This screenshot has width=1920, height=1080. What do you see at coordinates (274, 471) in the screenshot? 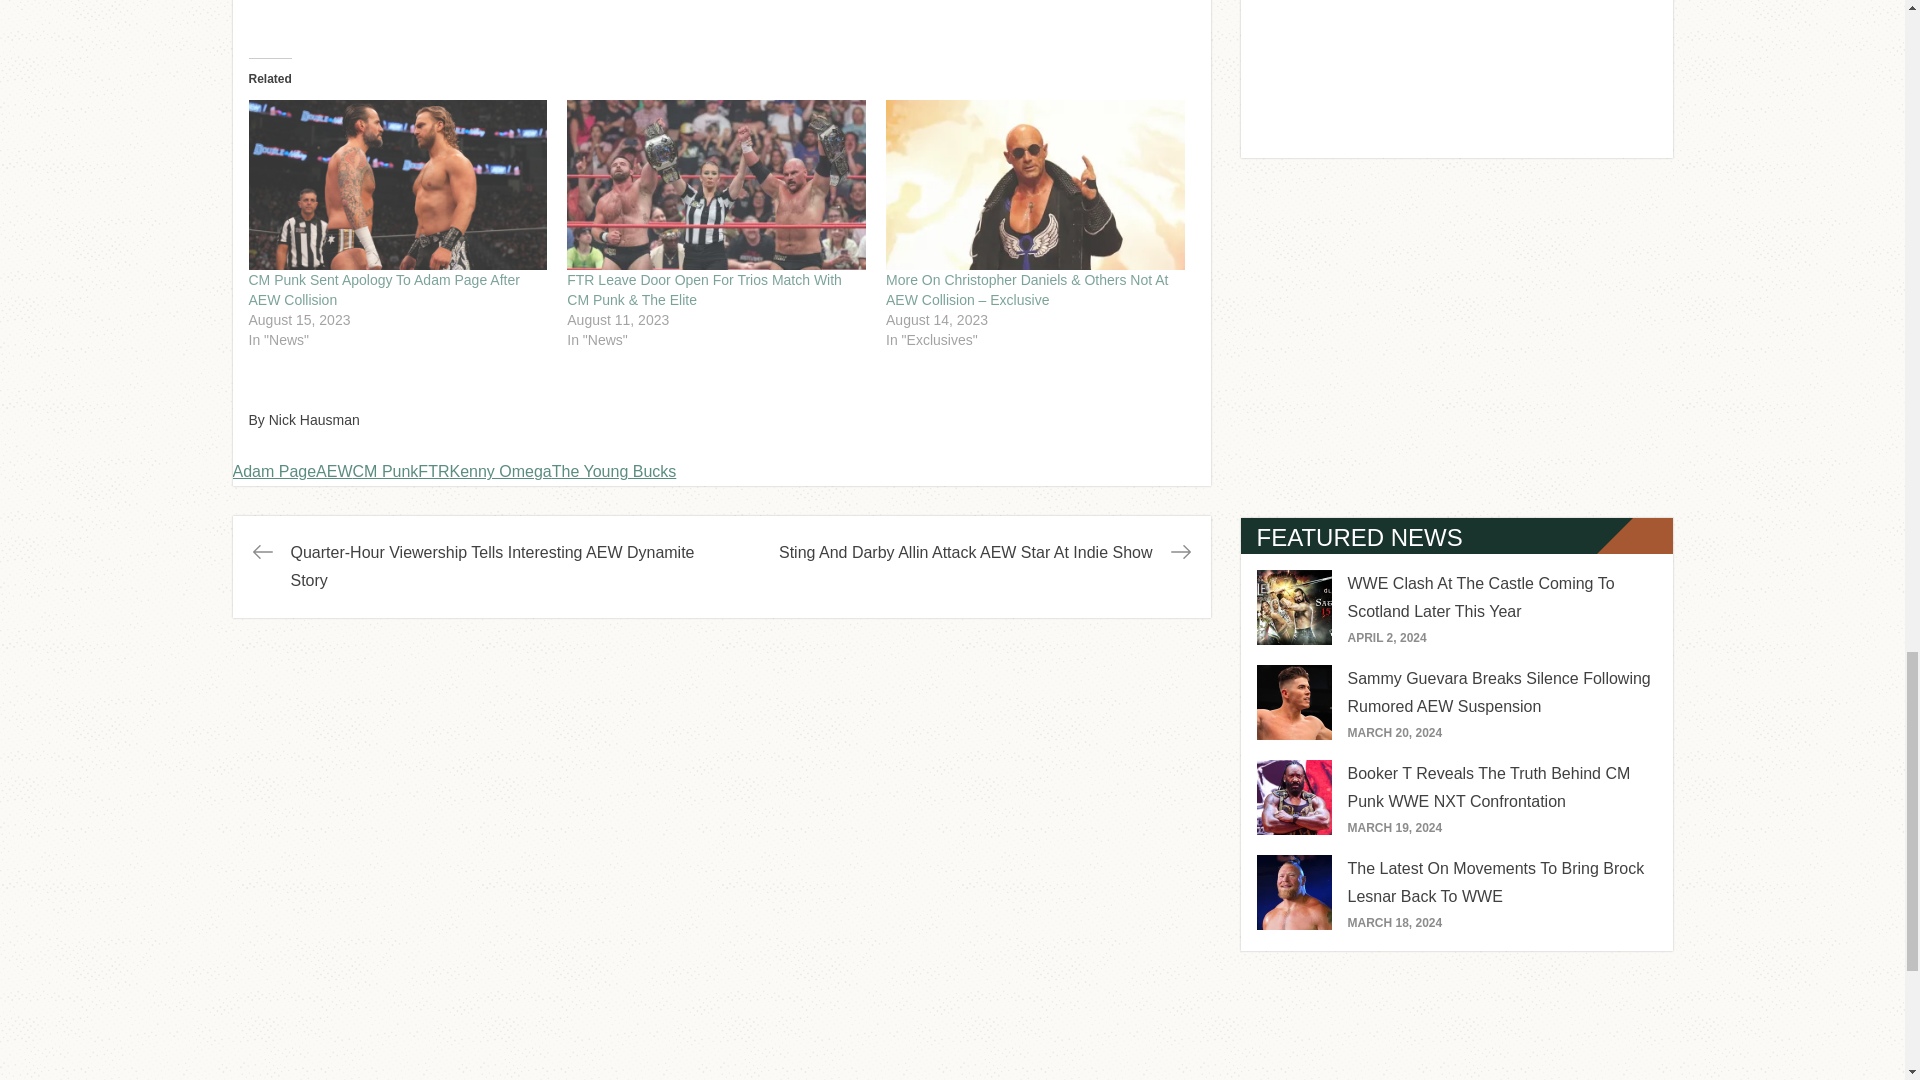
I see `Adam Page` at bounding box center [274, 471].